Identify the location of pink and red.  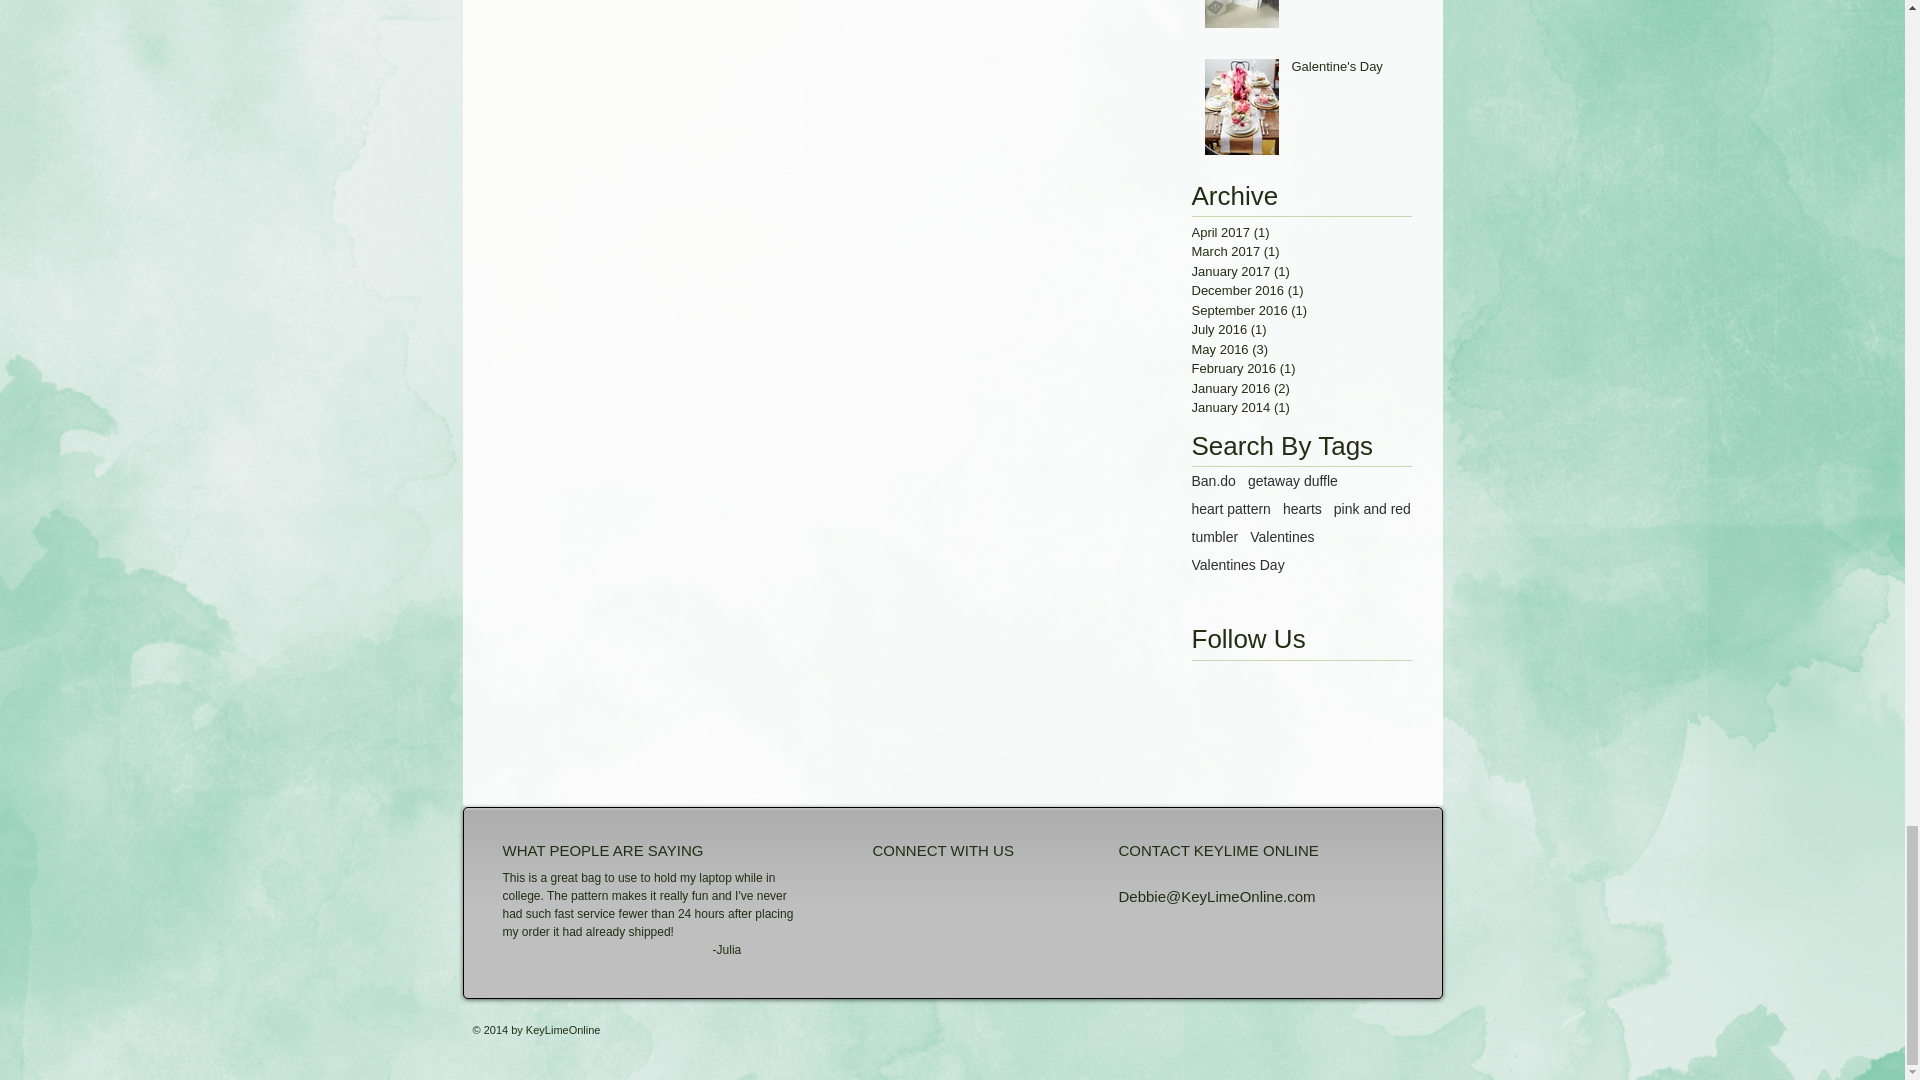
(1372, 509).